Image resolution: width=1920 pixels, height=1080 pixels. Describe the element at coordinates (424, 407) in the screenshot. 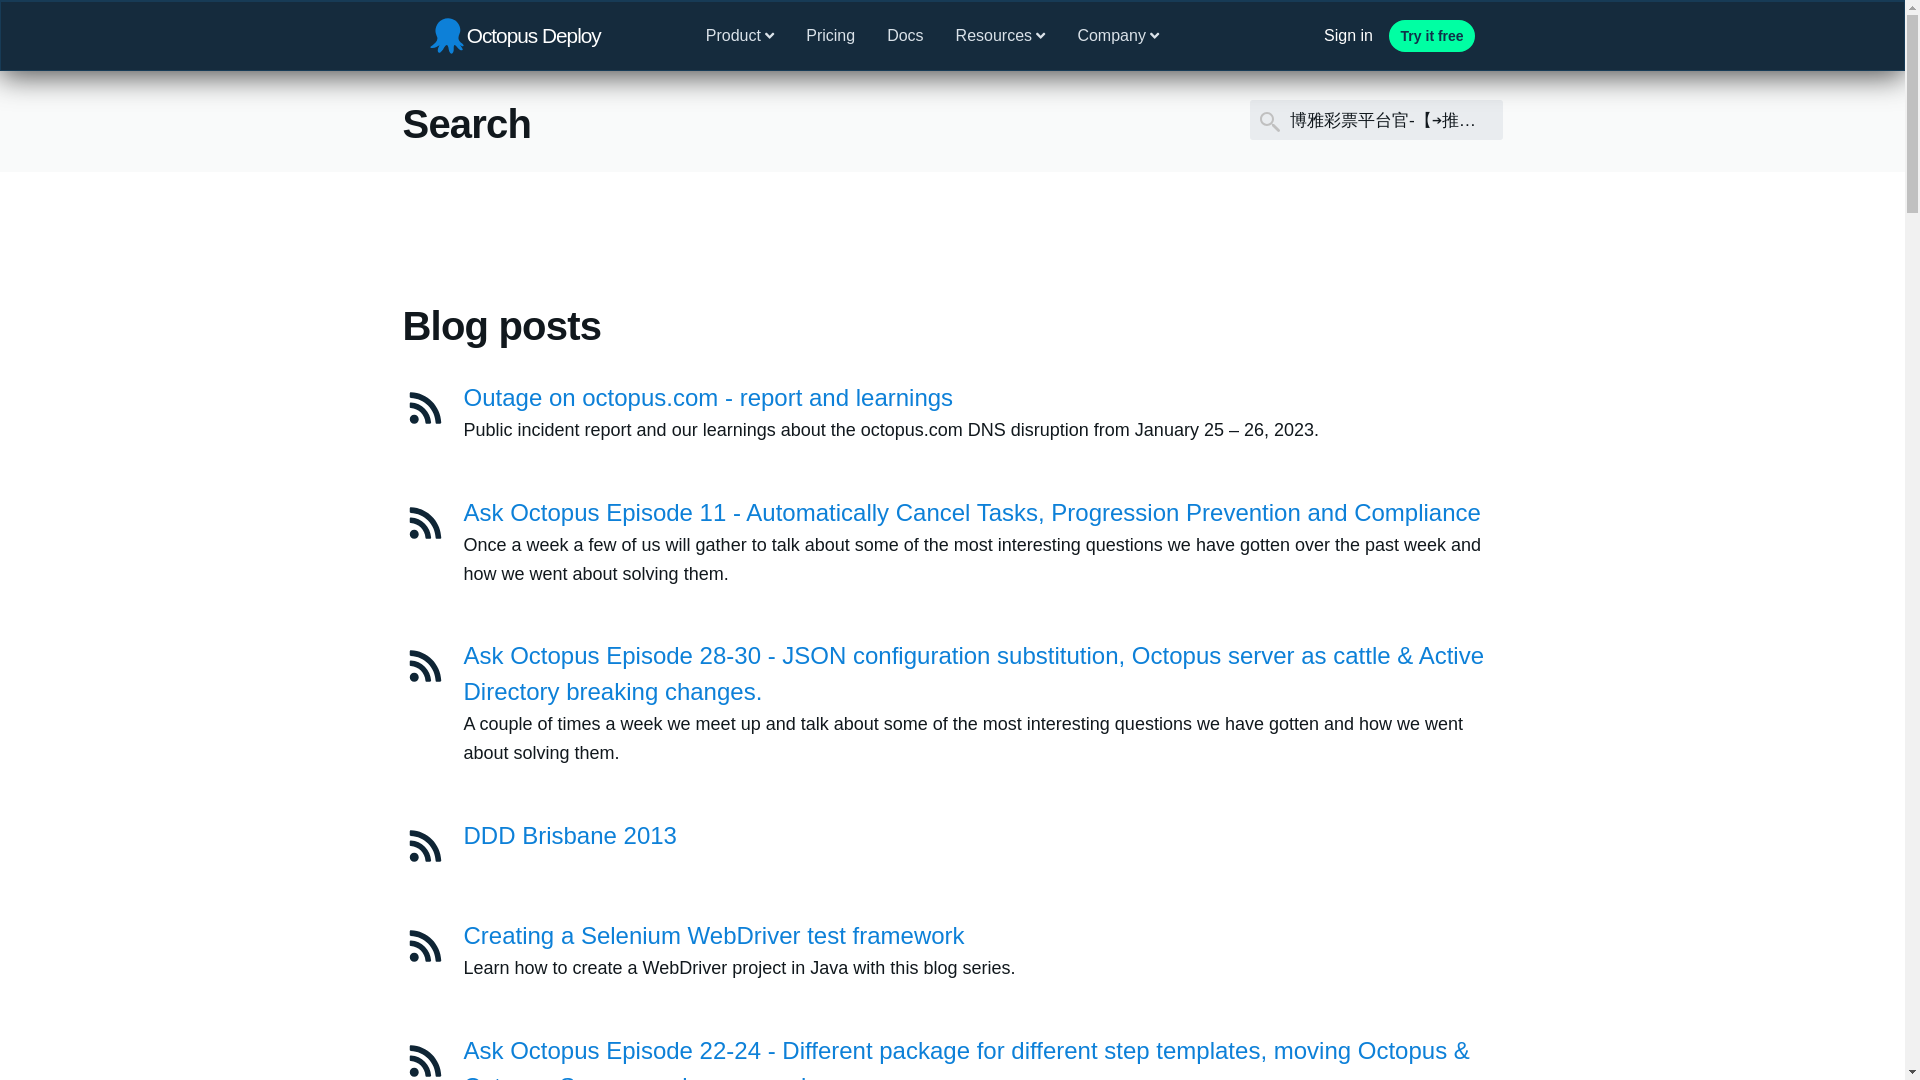

I see `Blog post` at that location.